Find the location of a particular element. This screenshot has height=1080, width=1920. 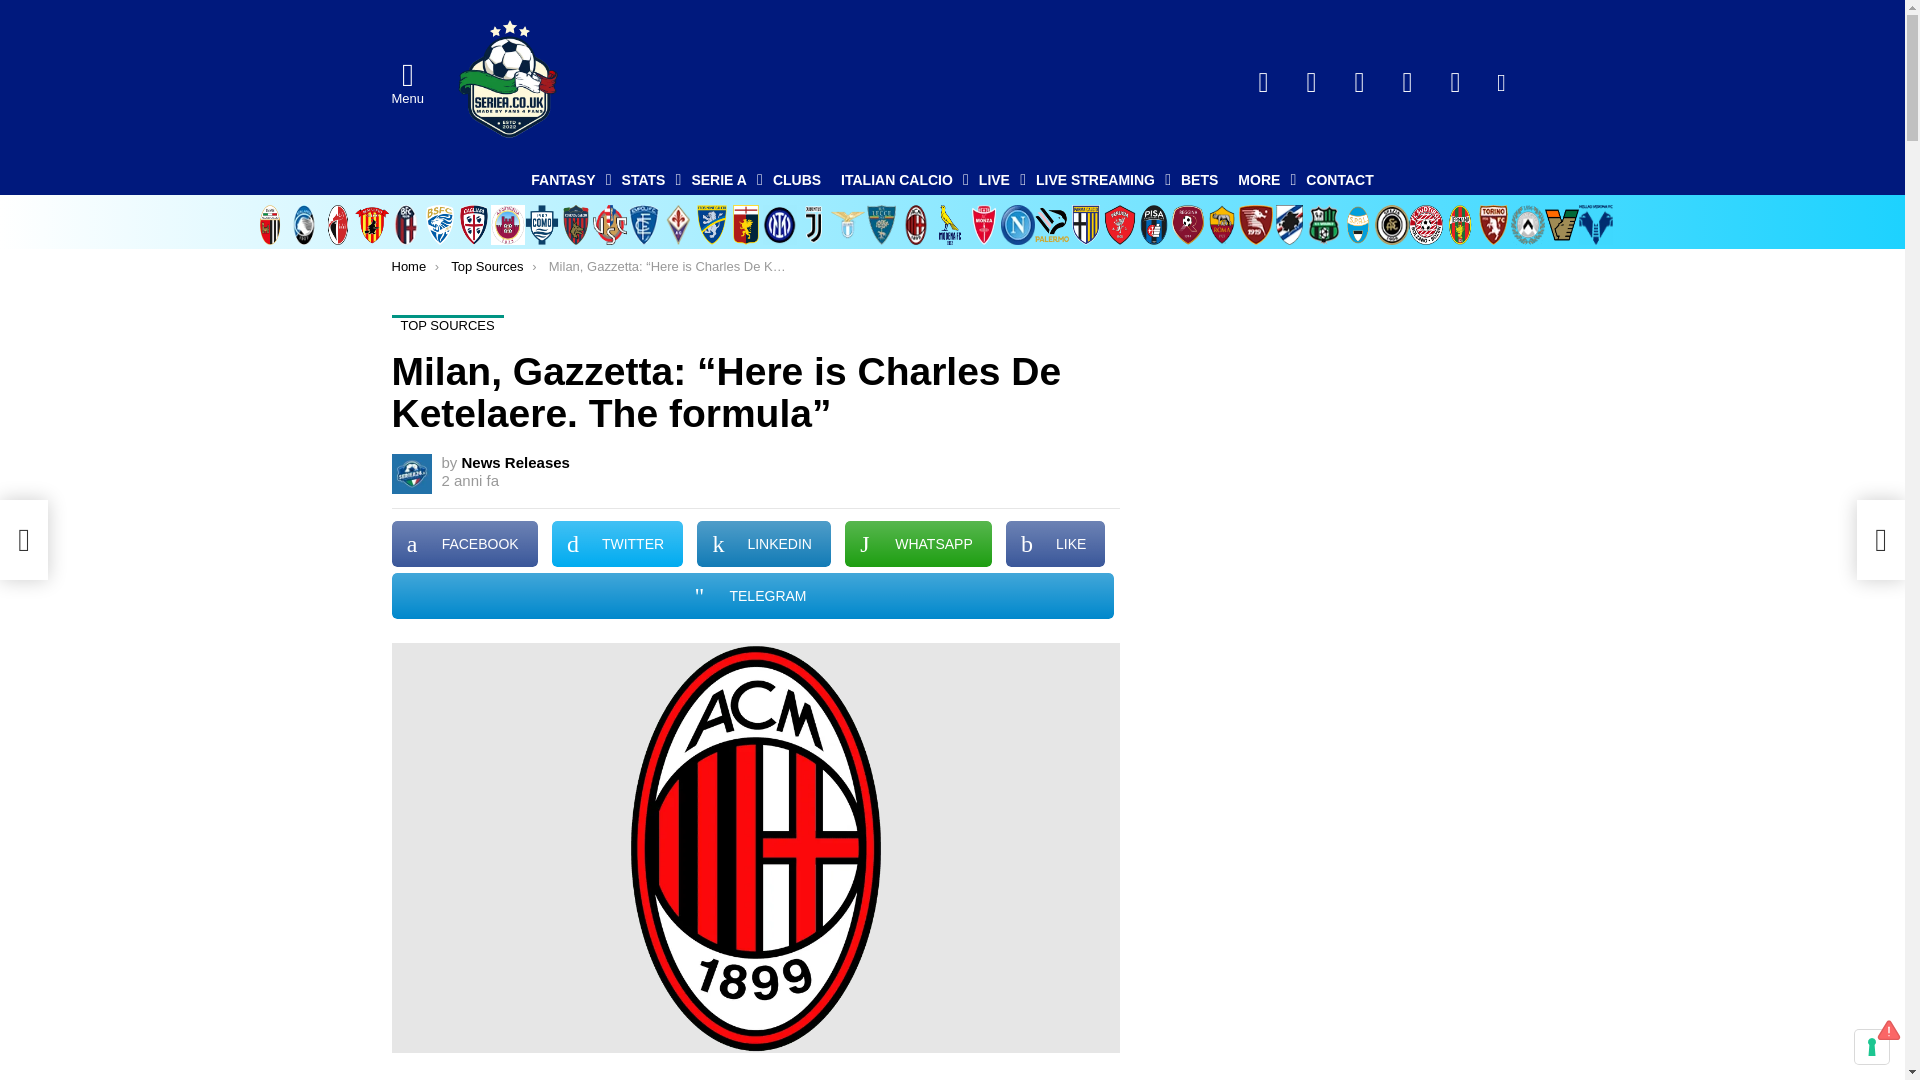

Share on Facebook is located at coordinates (464, 544).